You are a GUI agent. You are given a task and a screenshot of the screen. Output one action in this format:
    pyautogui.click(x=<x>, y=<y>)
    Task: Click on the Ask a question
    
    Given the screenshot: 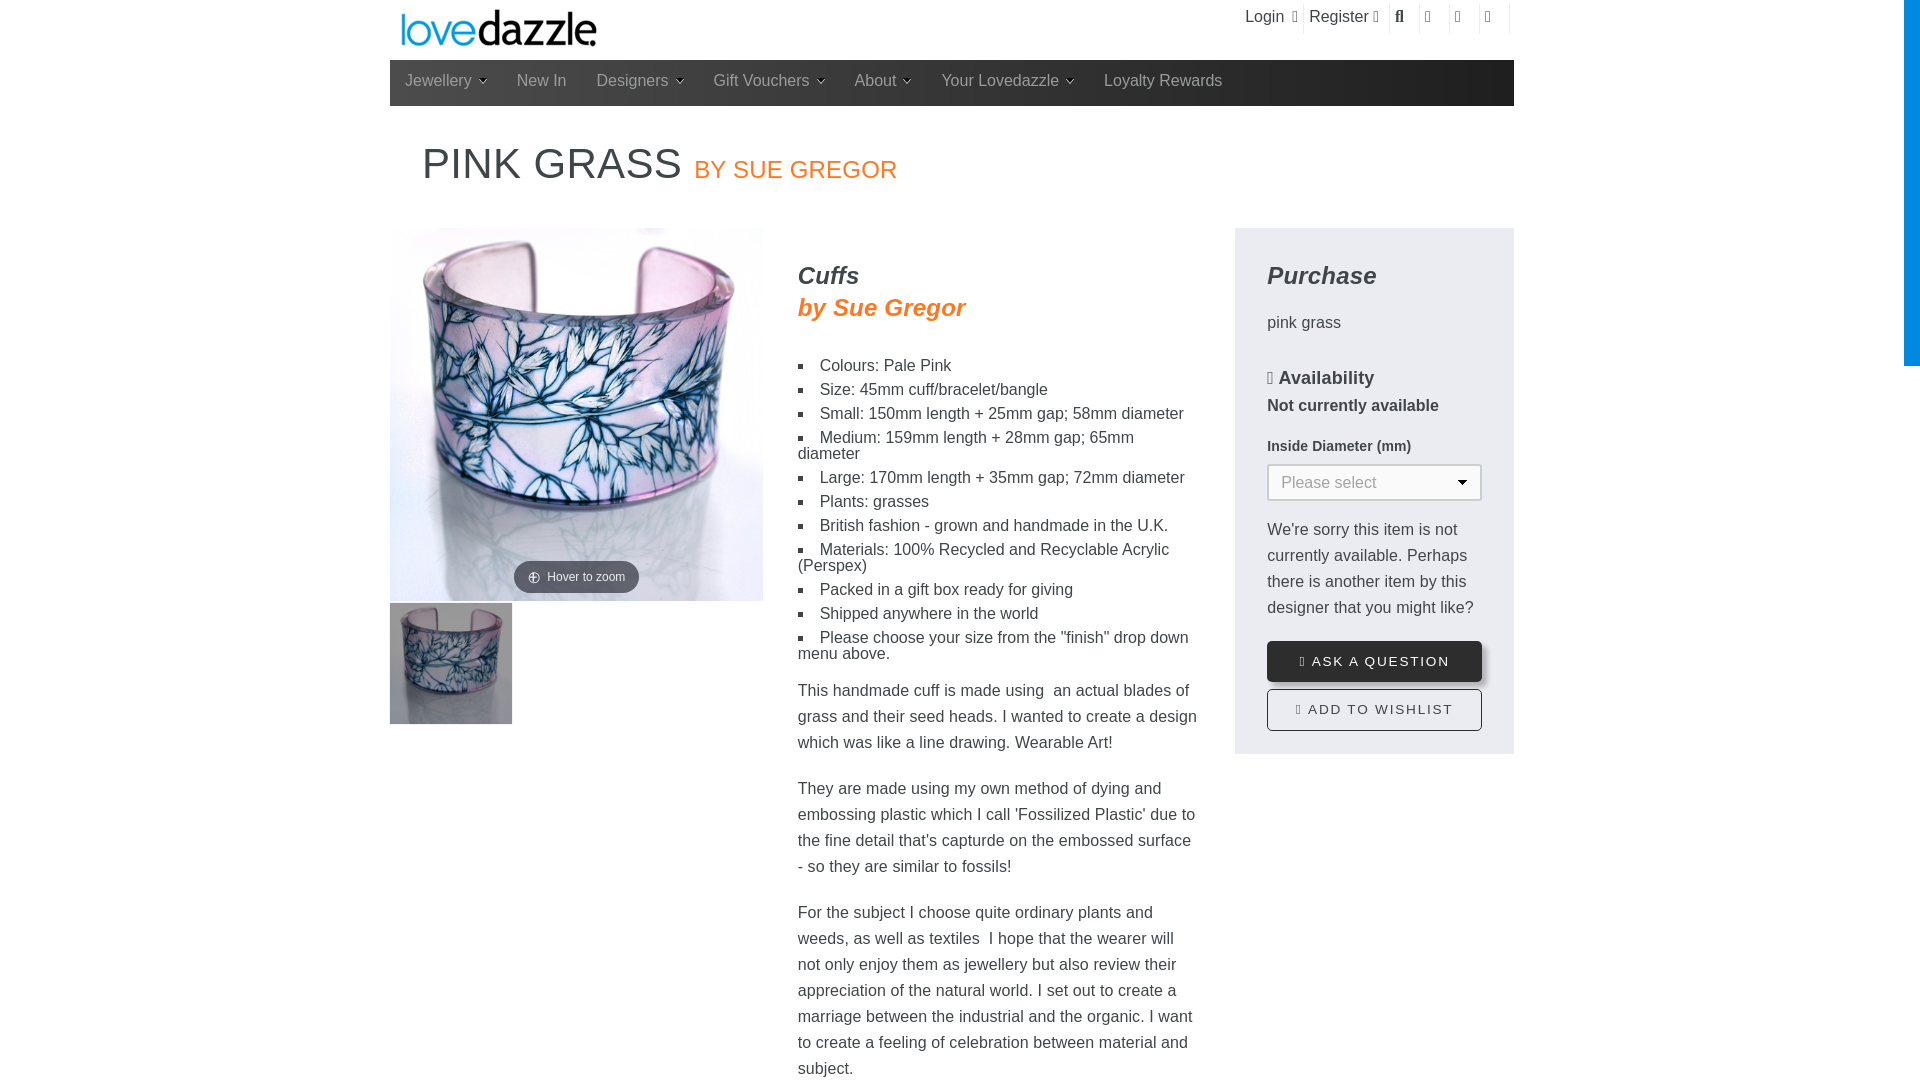 What is the action you would take?
    pyautogui.click(x=1374, y=661)
    